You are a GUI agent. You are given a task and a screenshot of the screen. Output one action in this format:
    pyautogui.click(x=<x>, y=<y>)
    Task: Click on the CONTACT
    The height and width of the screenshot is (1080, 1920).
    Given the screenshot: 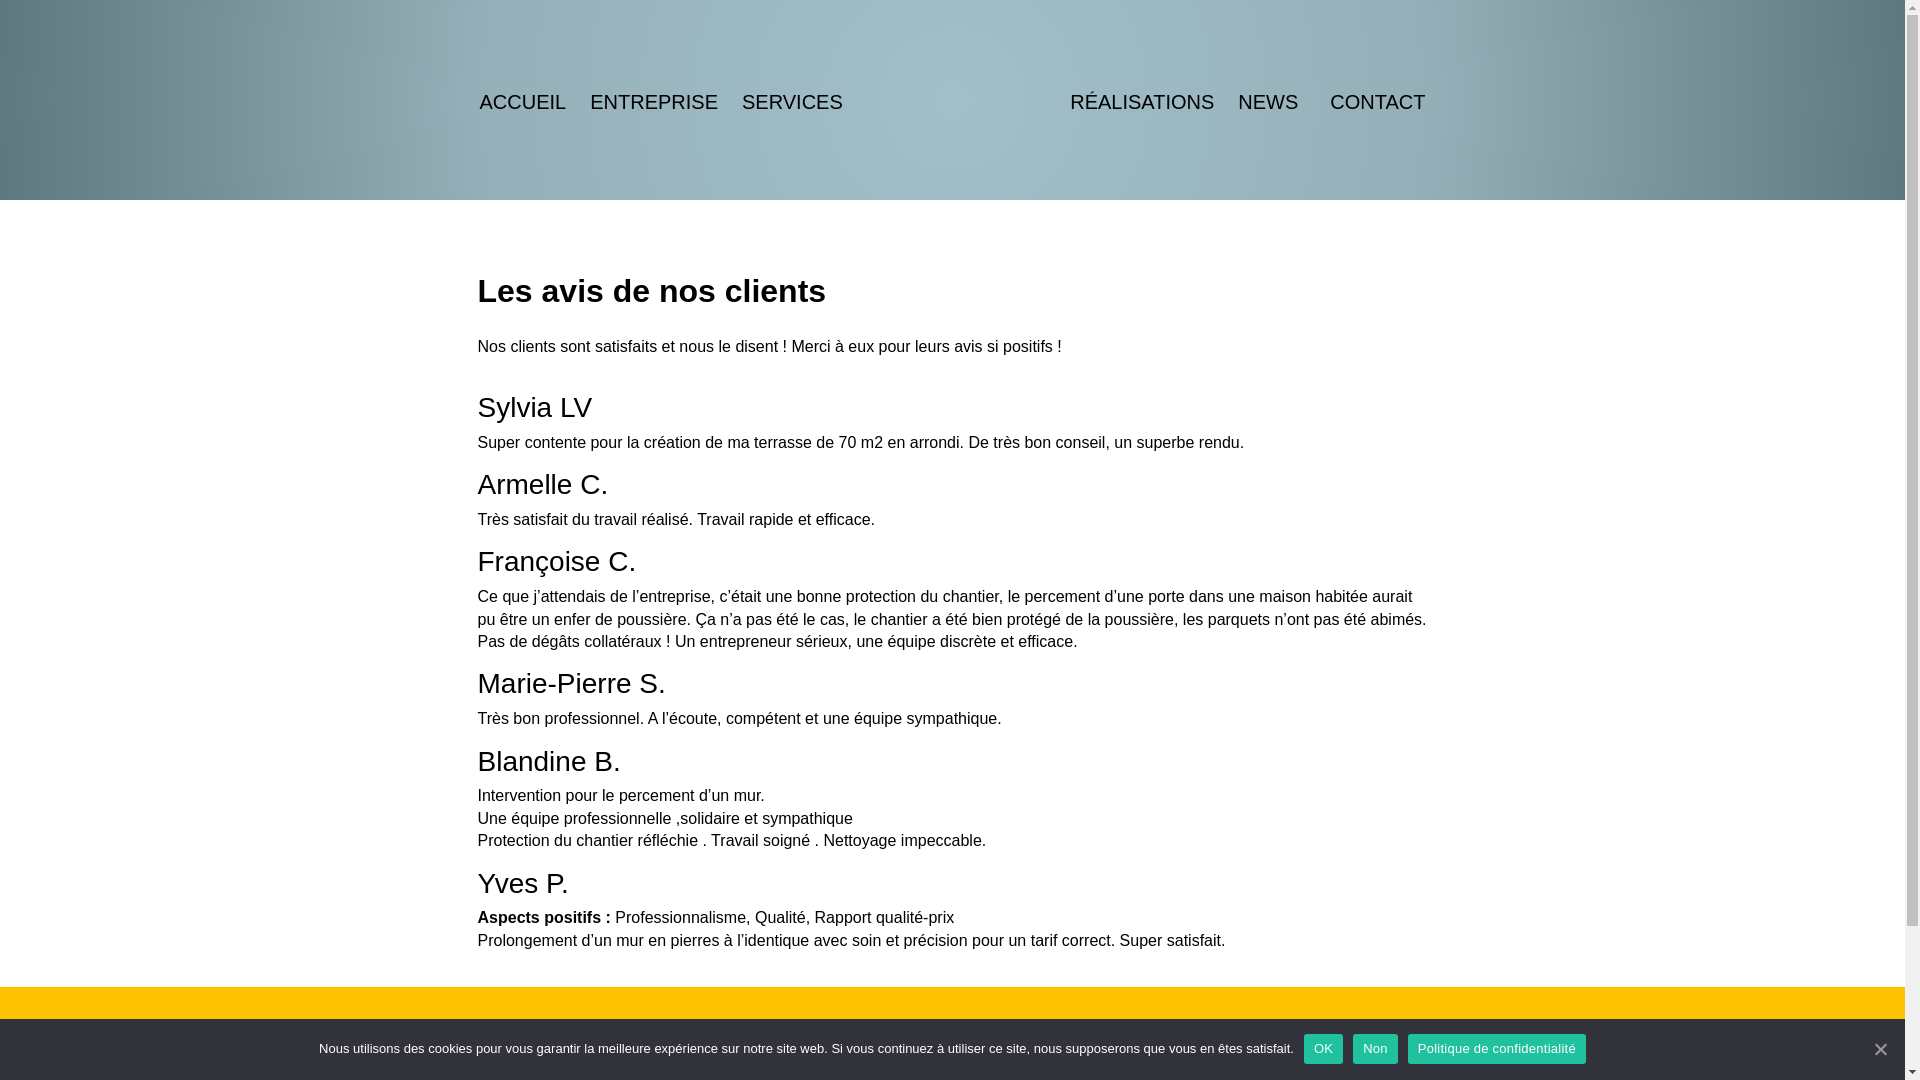 What is the action you would take?
    pyautogui.click(x=1378, y=101)
    